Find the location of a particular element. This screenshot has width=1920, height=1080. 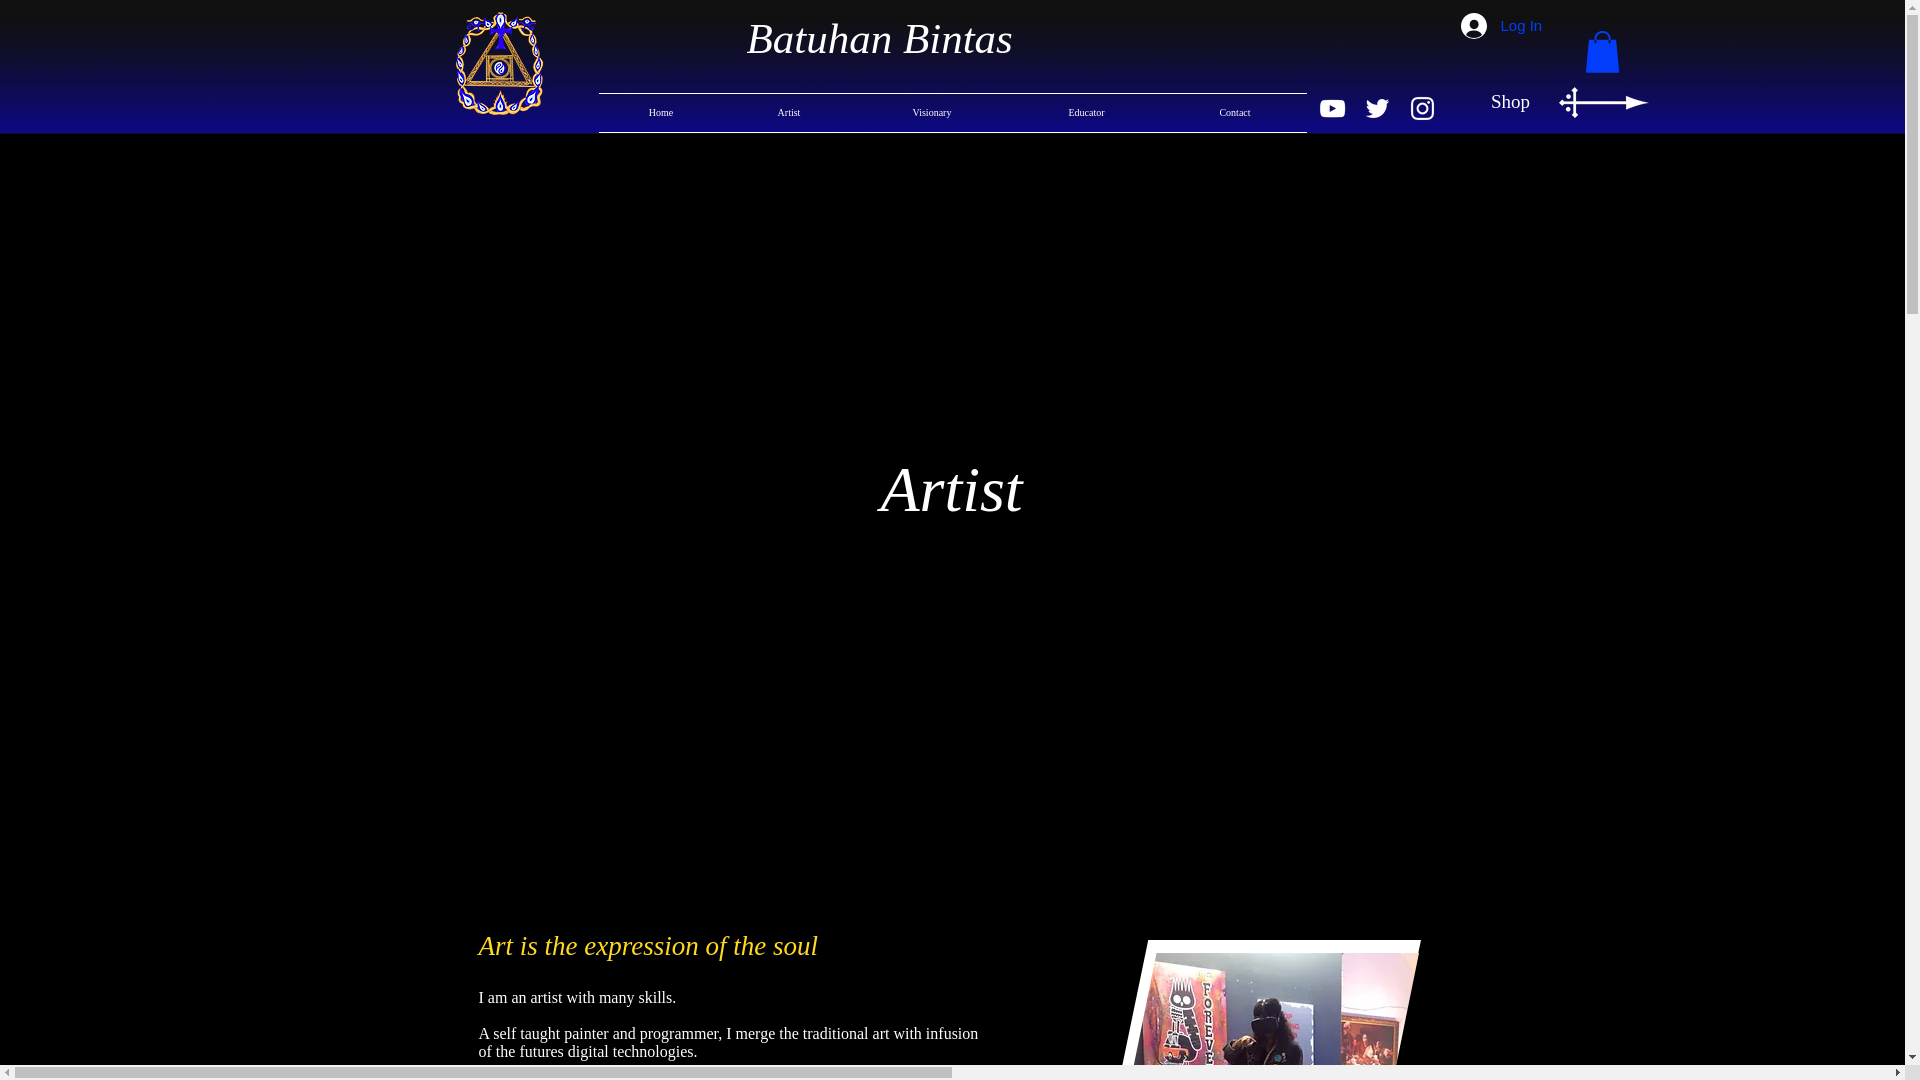

Log In is located at coordinates (1488, 26).